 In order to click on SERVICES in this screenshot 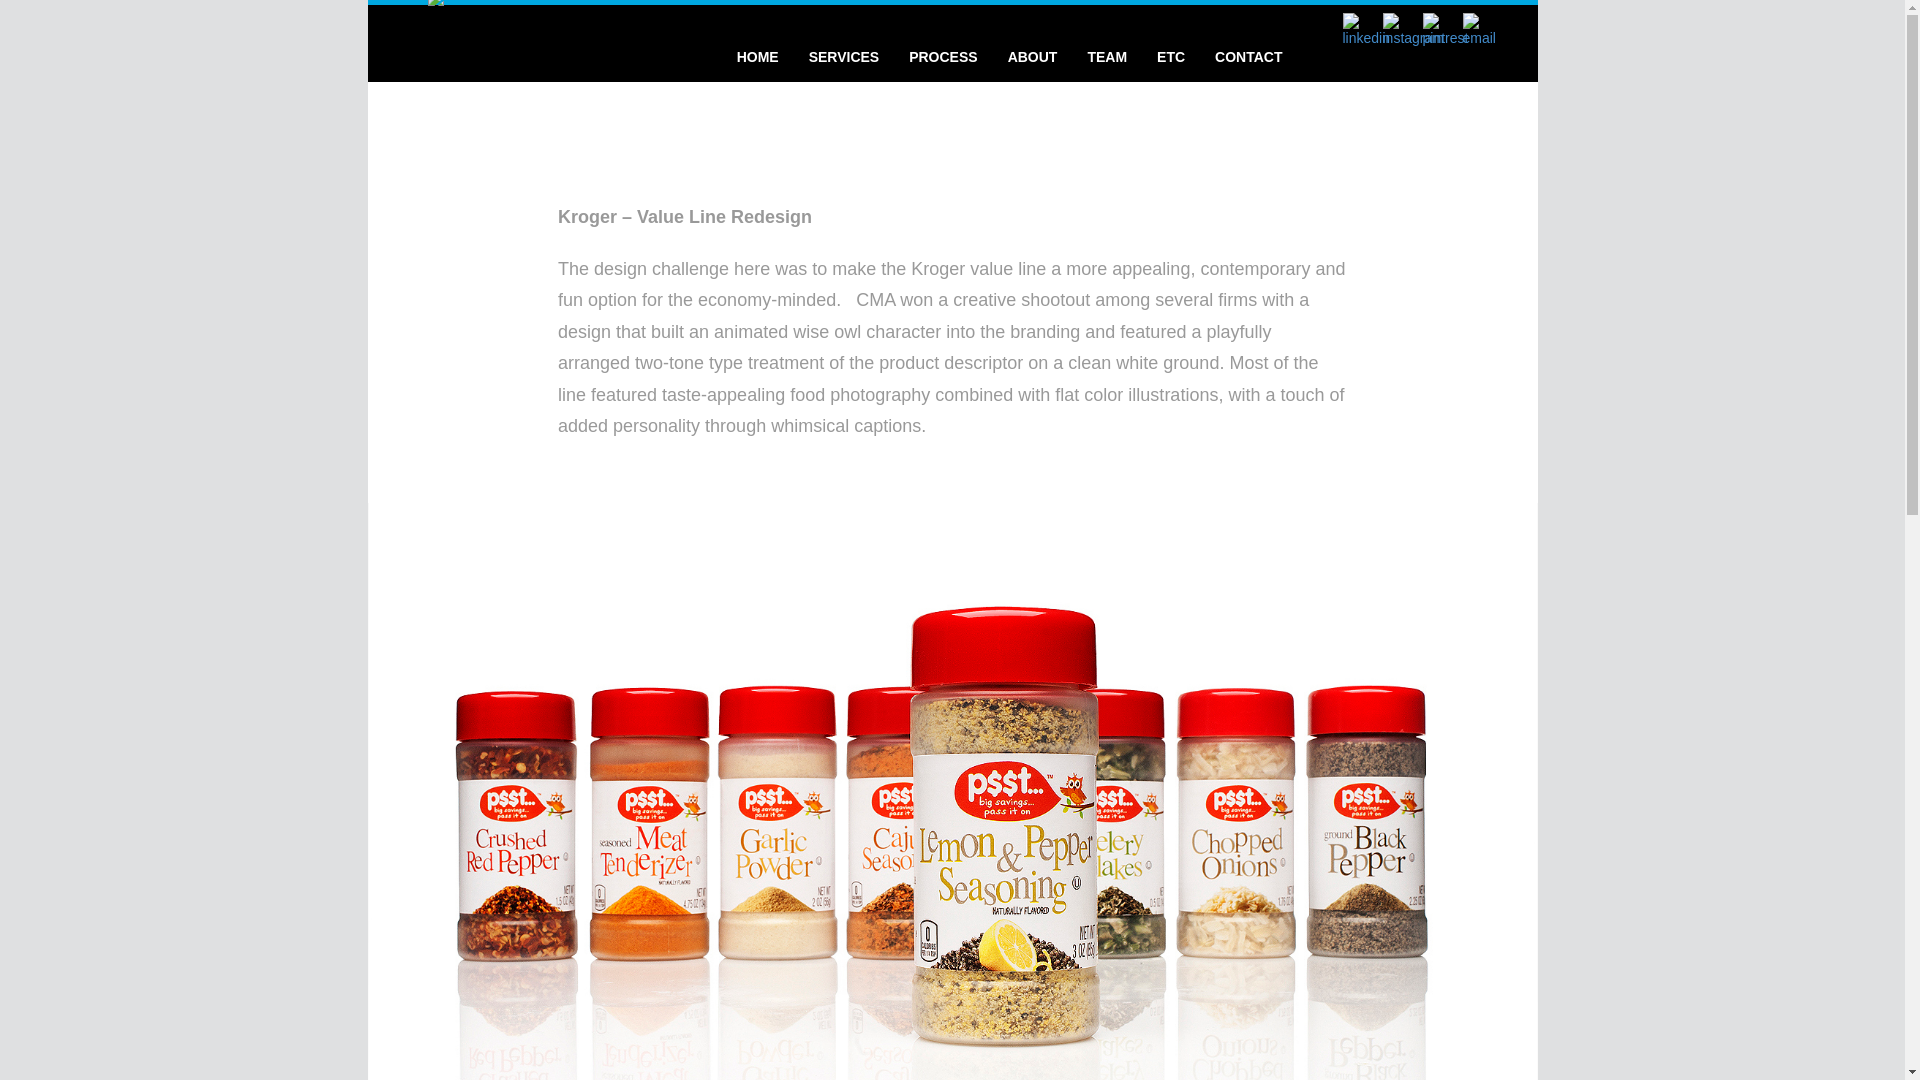, I will do `click(844, 53)`.